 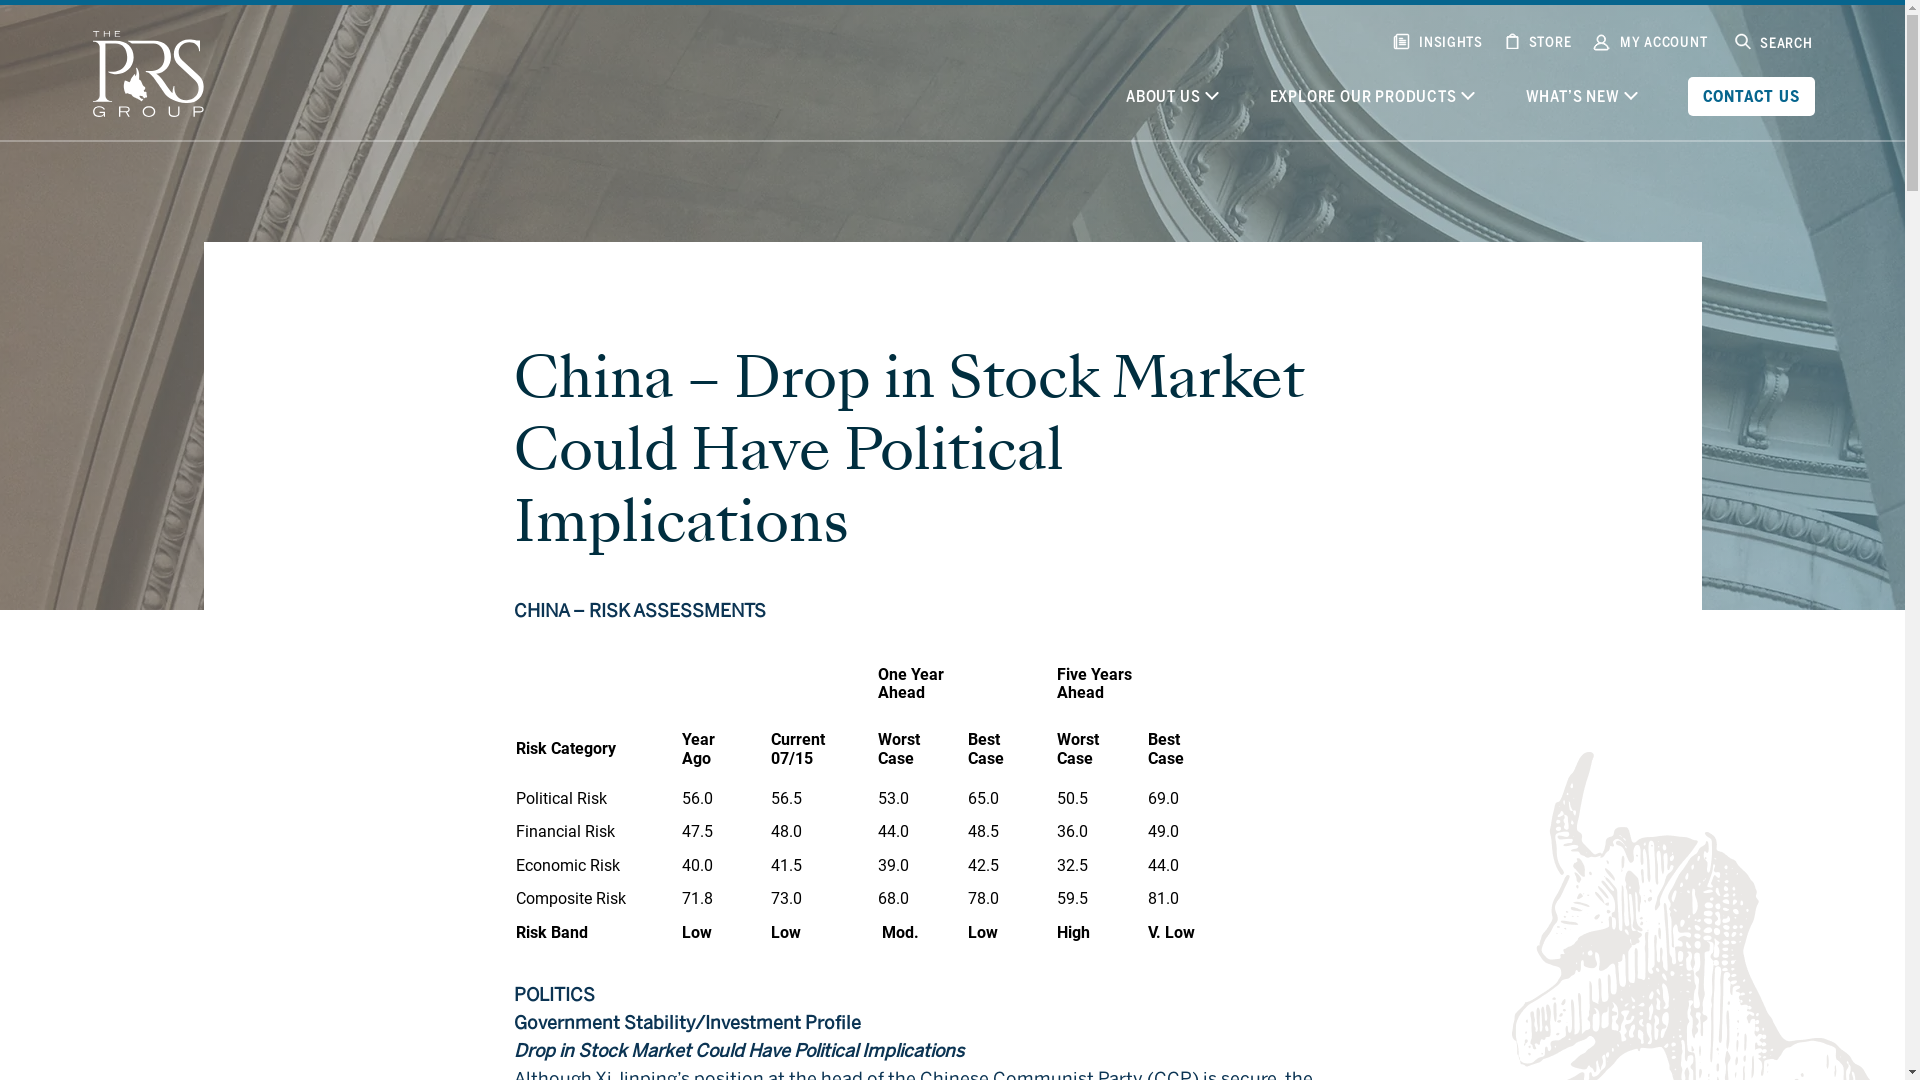 What do you see at coordinates (1786, 42) in the screenshot?
I see `SEARCH` at bounding box center [1786, 42].